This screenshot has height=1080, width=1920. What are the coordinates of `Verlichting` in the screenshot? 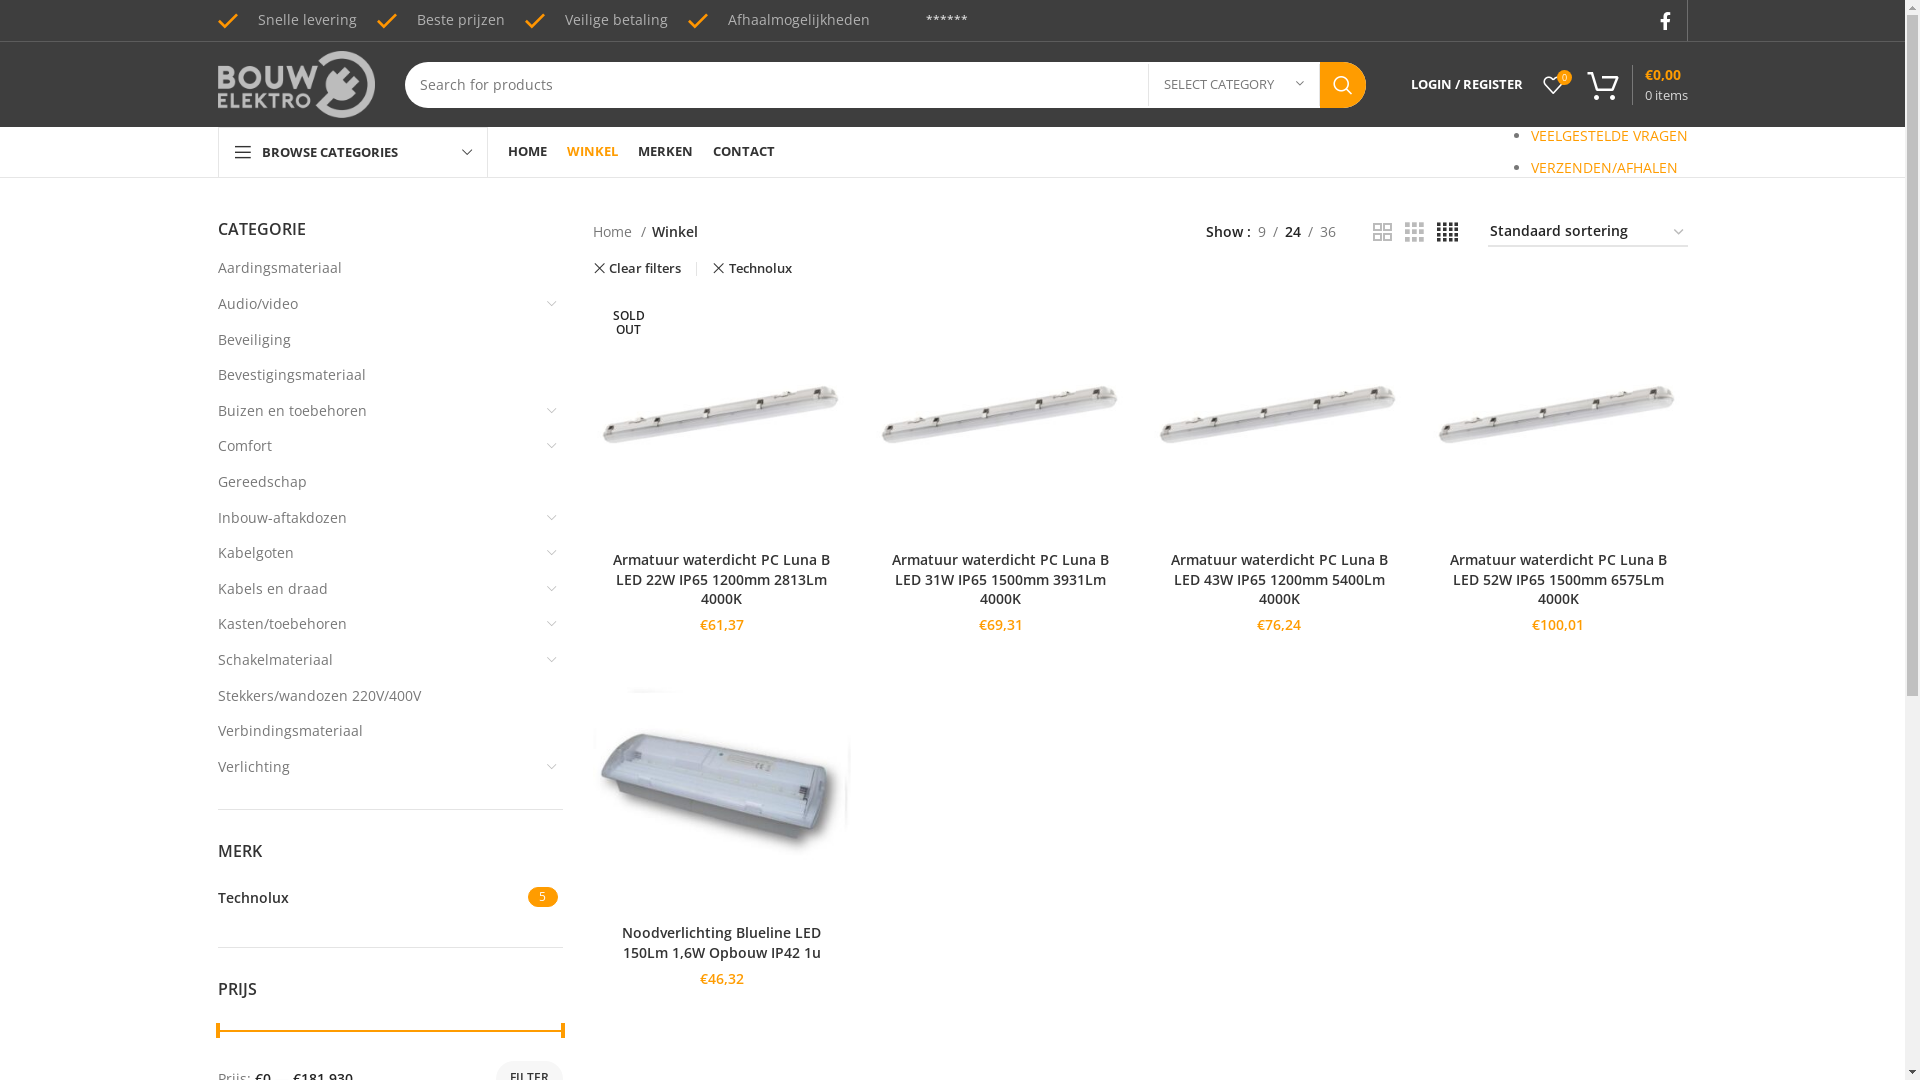 It's located at (378, 767).